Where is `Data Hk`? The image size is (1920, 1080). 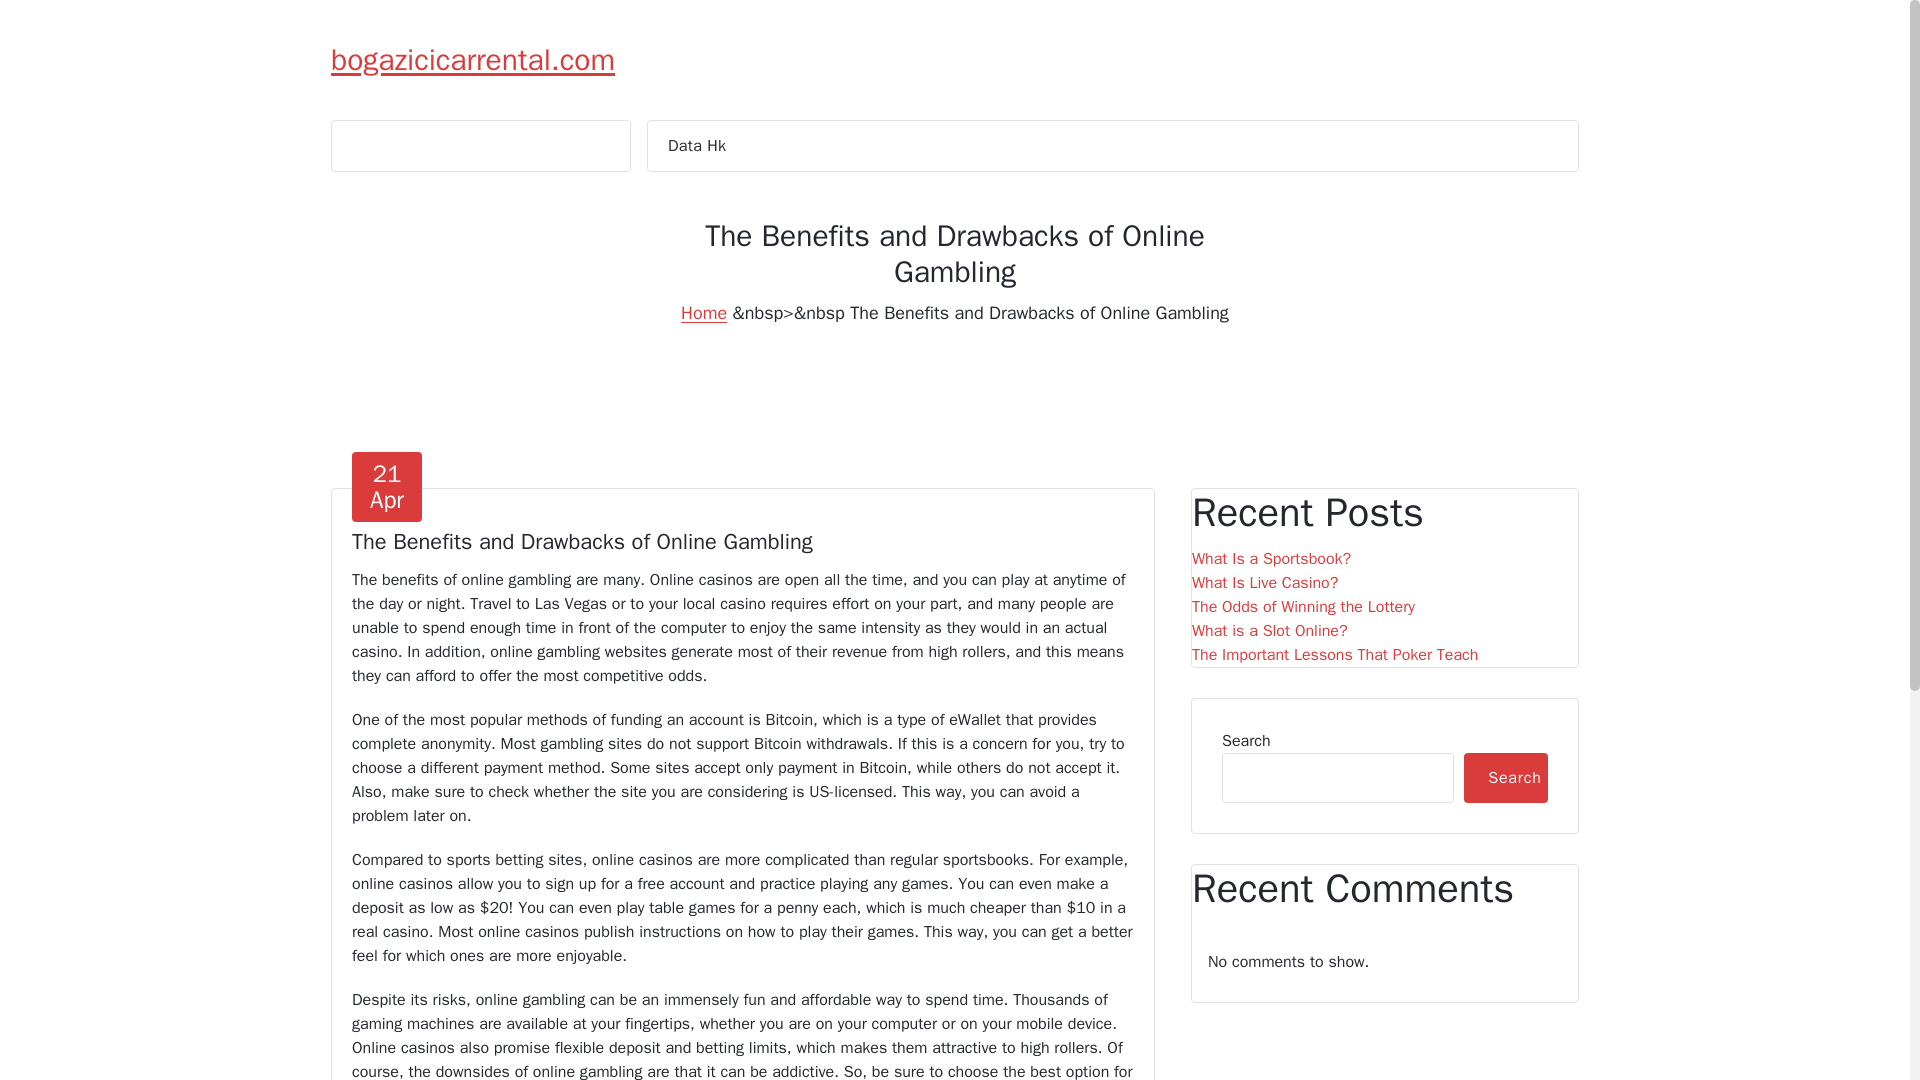 Data Hk is located at coordinates (696, 145).